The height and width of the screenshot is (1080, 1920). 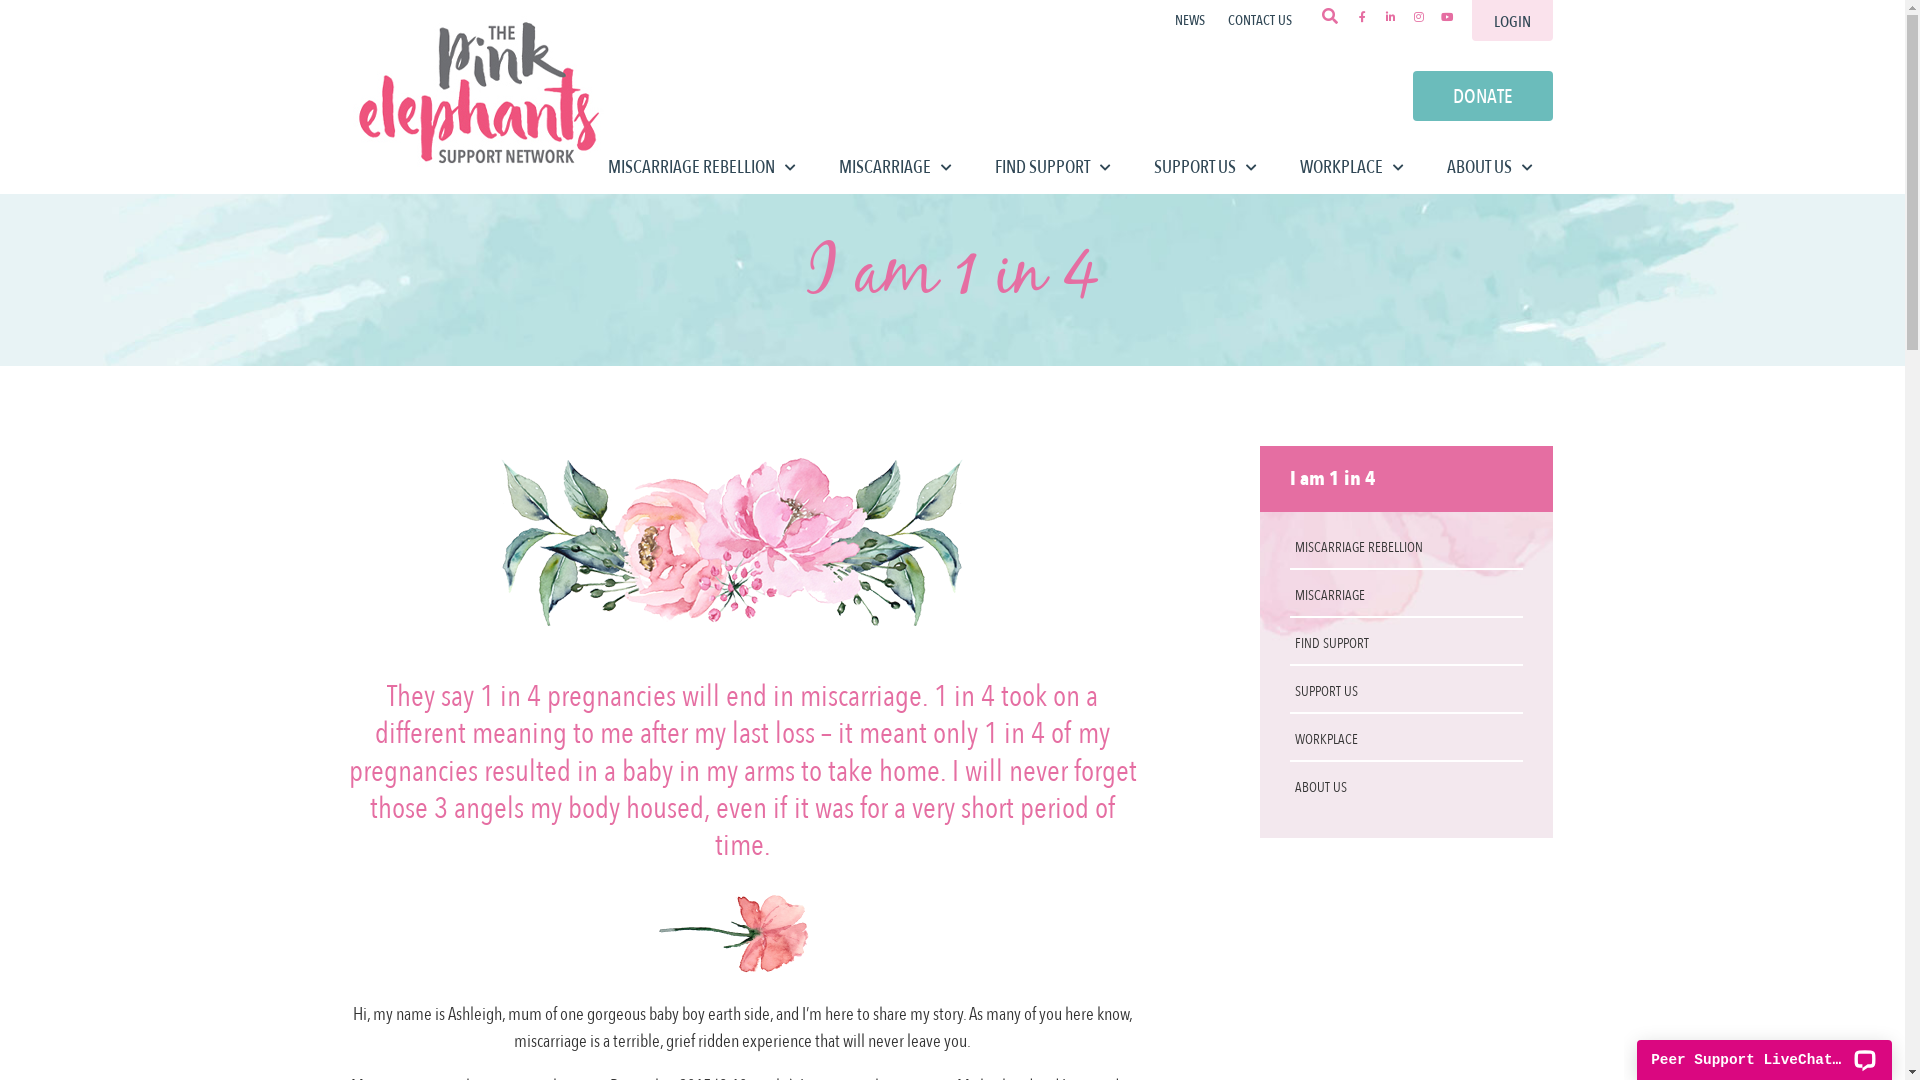 What do you see at coordinates (1482, 96) in the screenshot?
I see `DONATE` at bounding box center [1482, 96].